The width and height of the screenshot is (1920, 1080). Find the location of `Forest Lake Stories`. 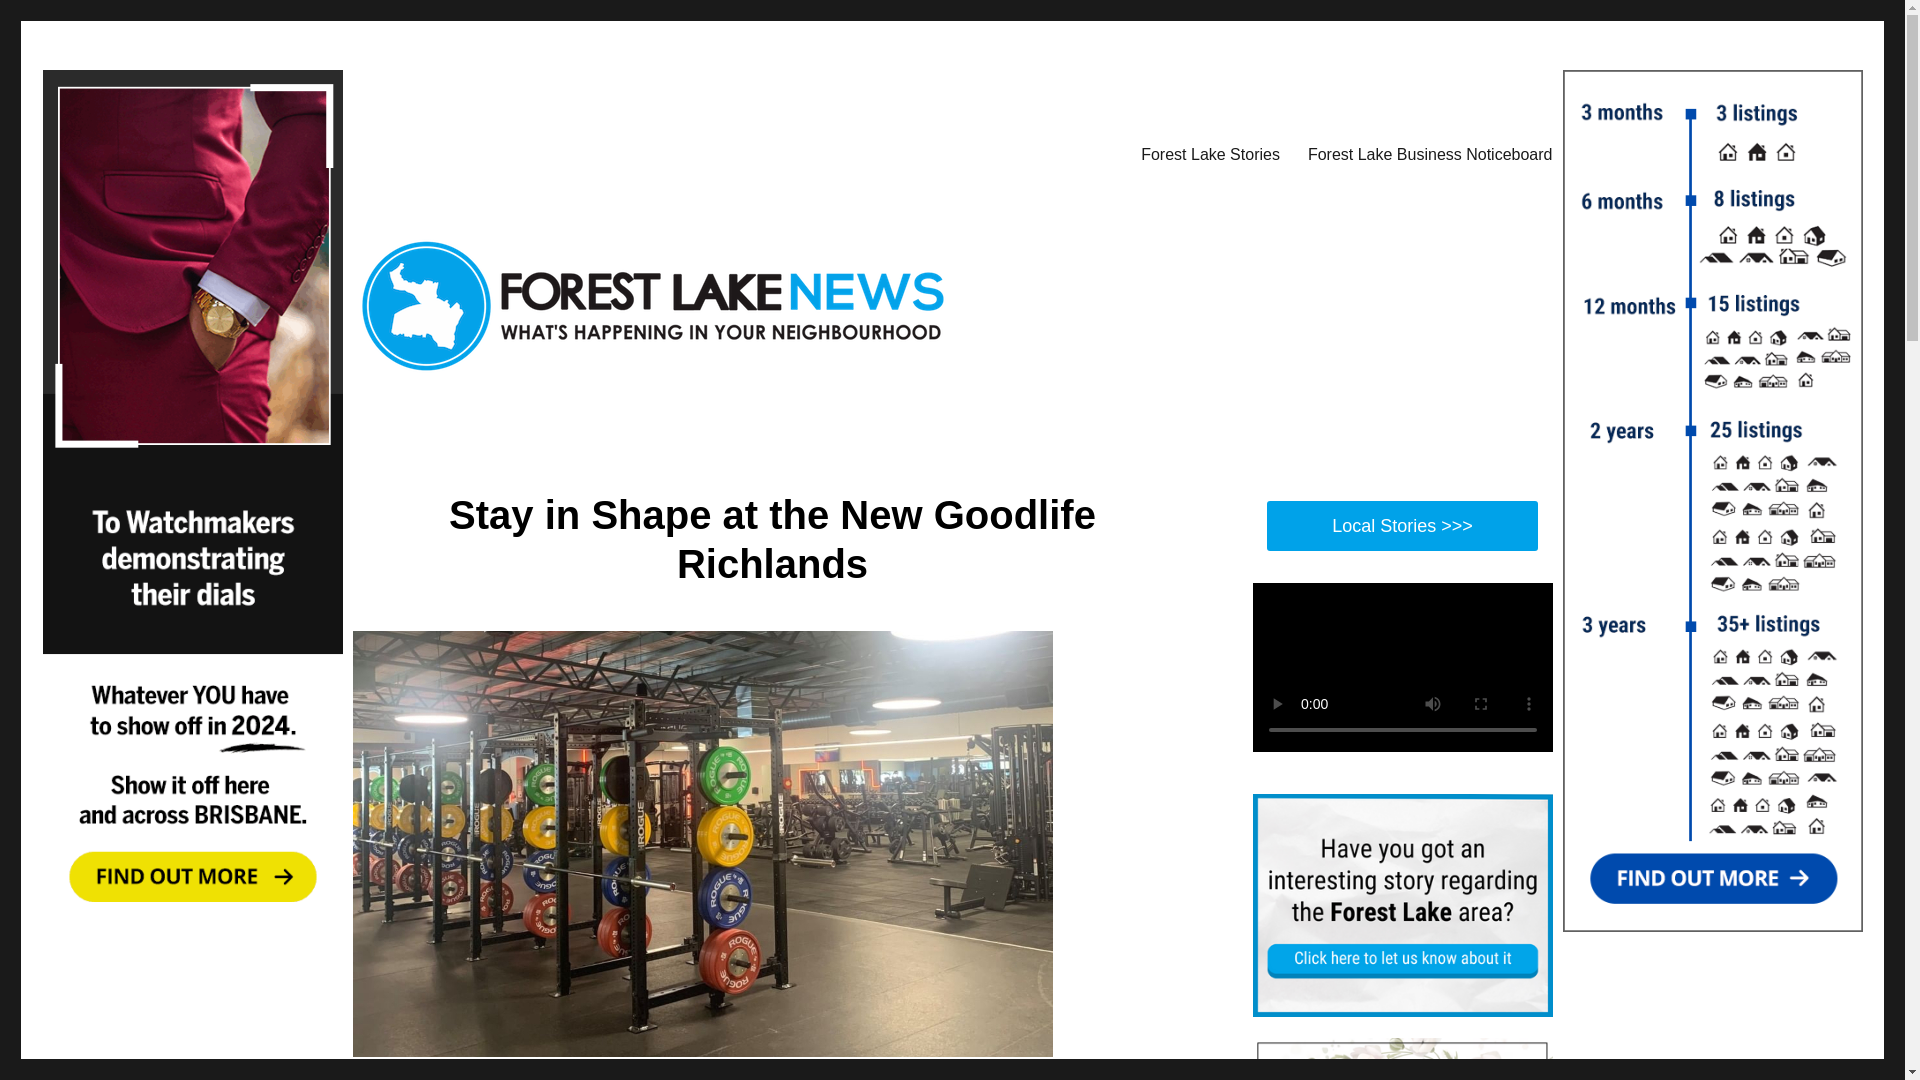

Forest Lake Stories is located at coordinates (1210, 153).